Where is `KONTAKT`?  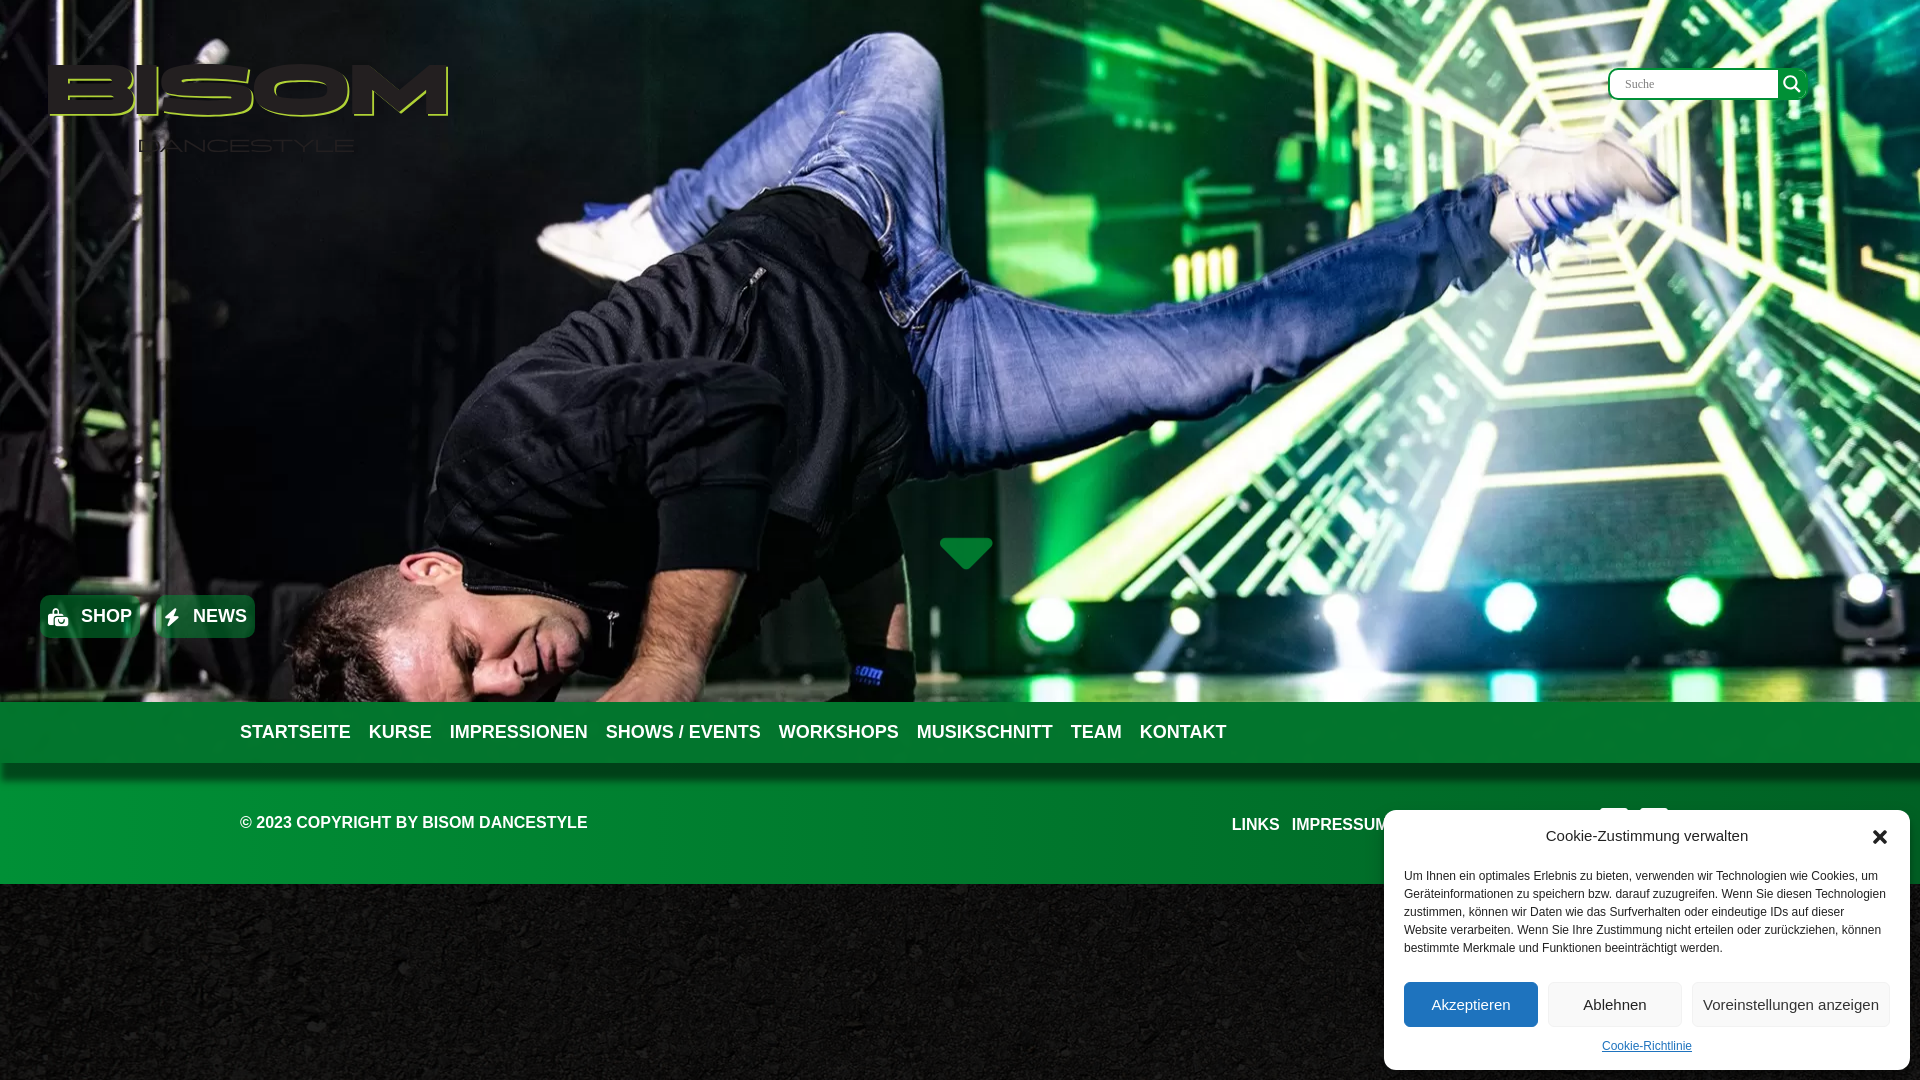
KONTAKT is located at coordinates (1184, 732).